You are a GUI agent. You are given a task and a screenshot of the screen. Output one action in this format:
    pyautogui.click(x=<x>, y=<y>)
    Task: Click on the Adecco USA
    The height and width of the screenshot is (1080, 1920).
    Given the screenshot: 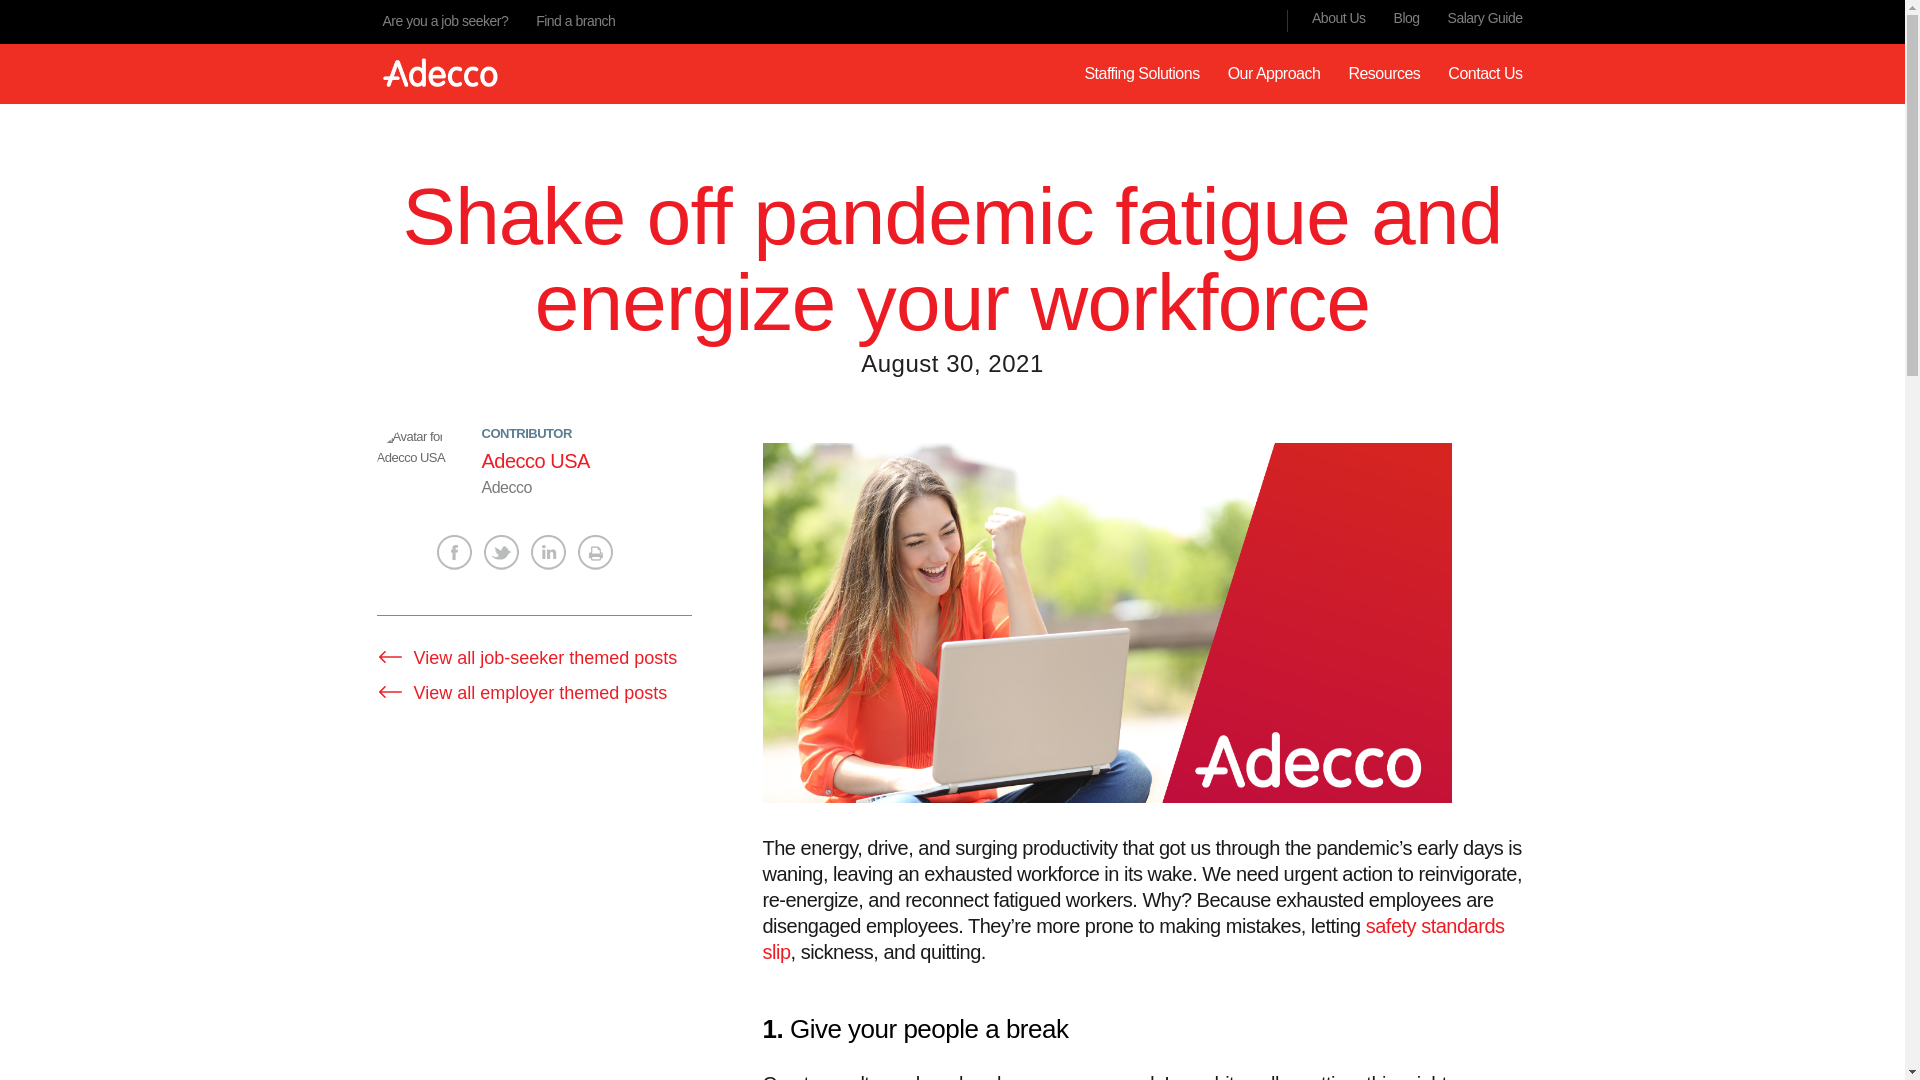 What is the action you would take?
    pyautogui.click(x=535, y=460)
    